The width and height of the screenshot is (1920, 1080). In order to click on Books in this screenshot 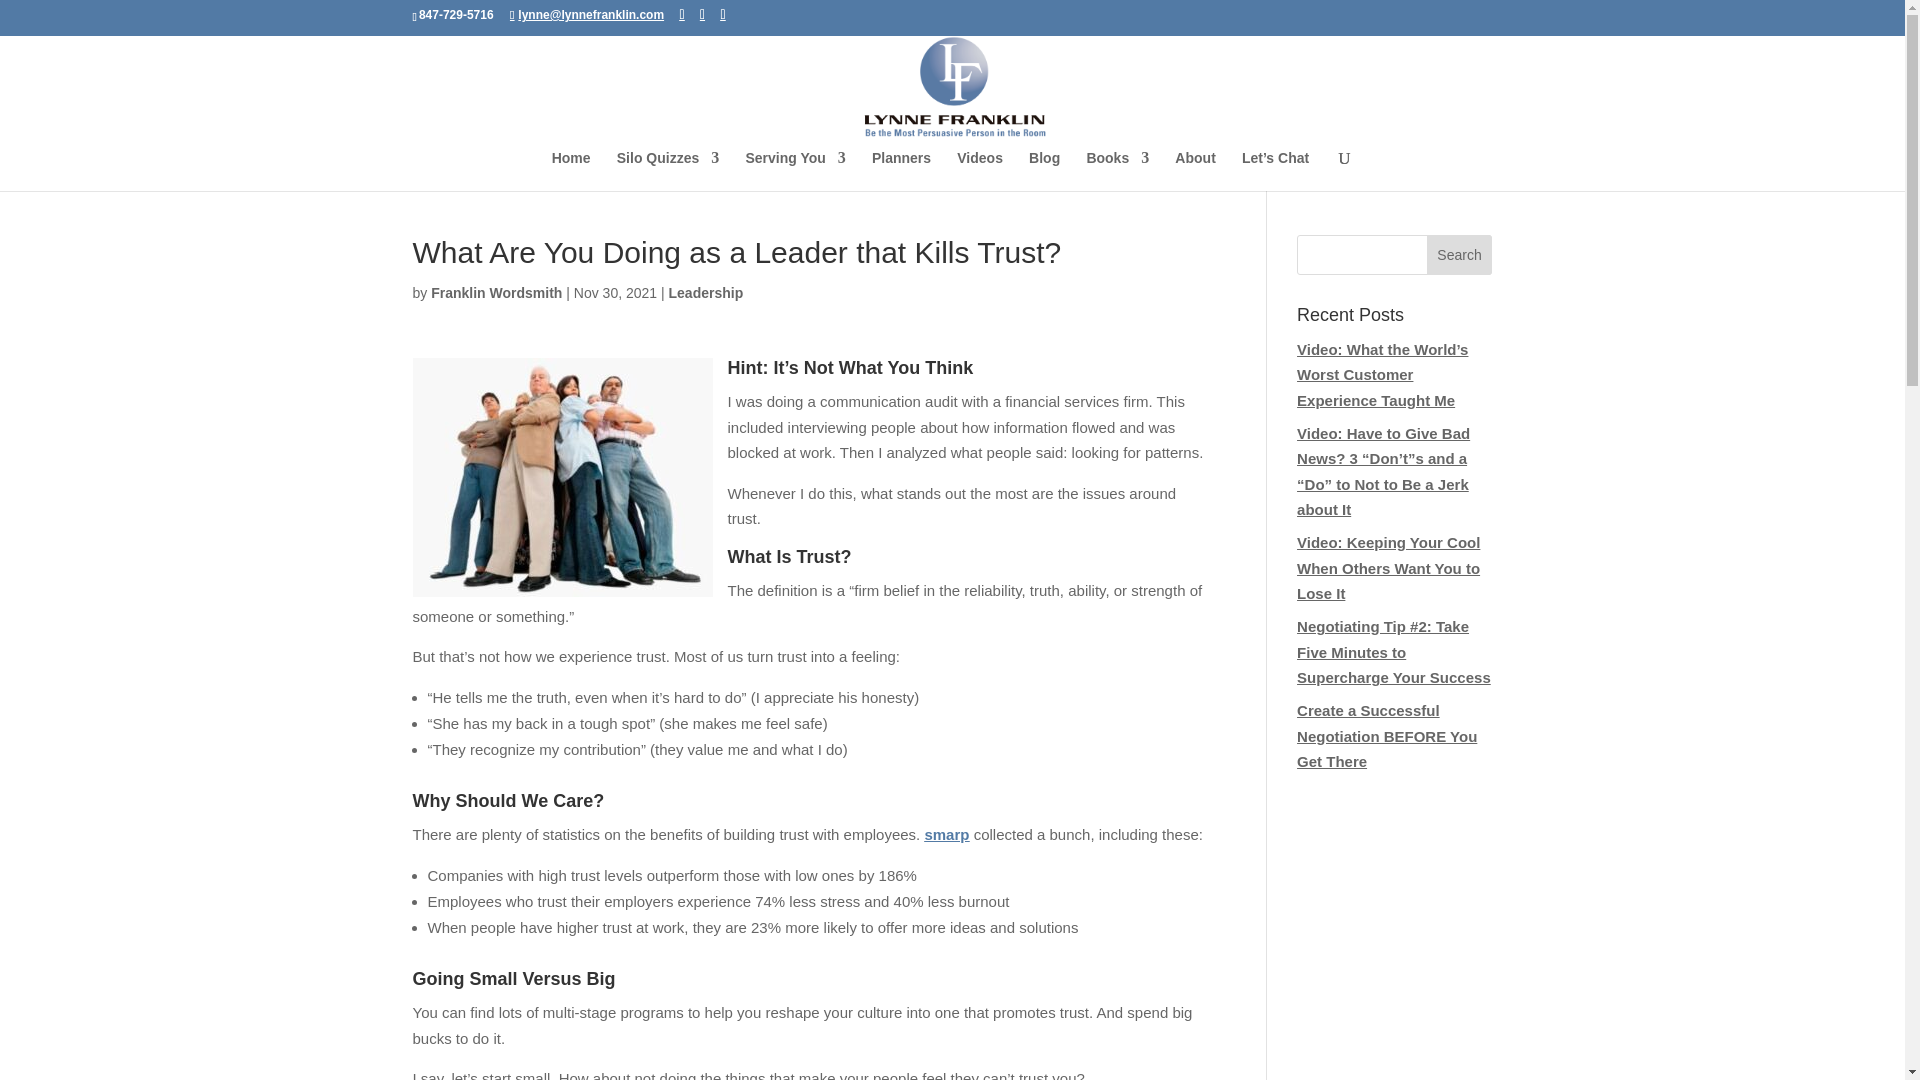, I will do `click(1117, 168)`.